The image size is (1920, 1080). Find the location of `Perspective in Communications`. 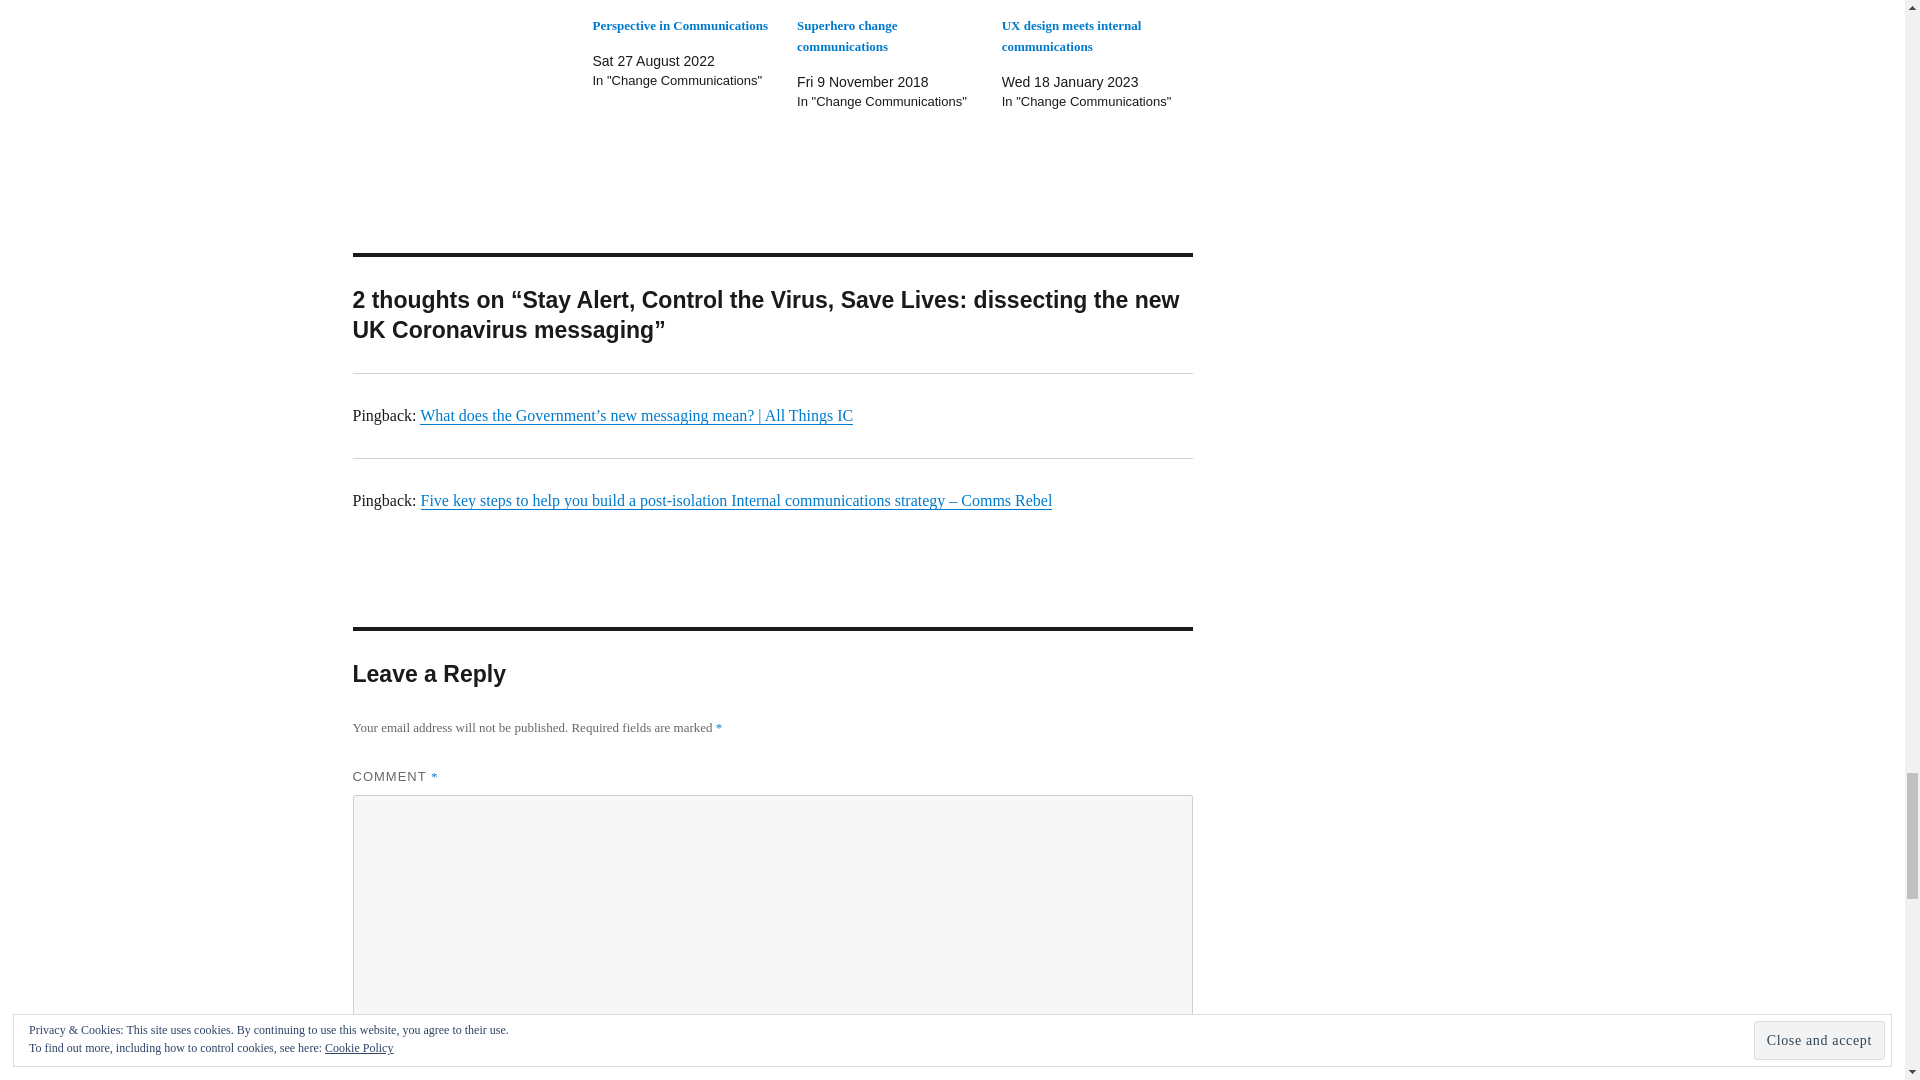

Perspective in Communications is located at coordinates (678, 26).